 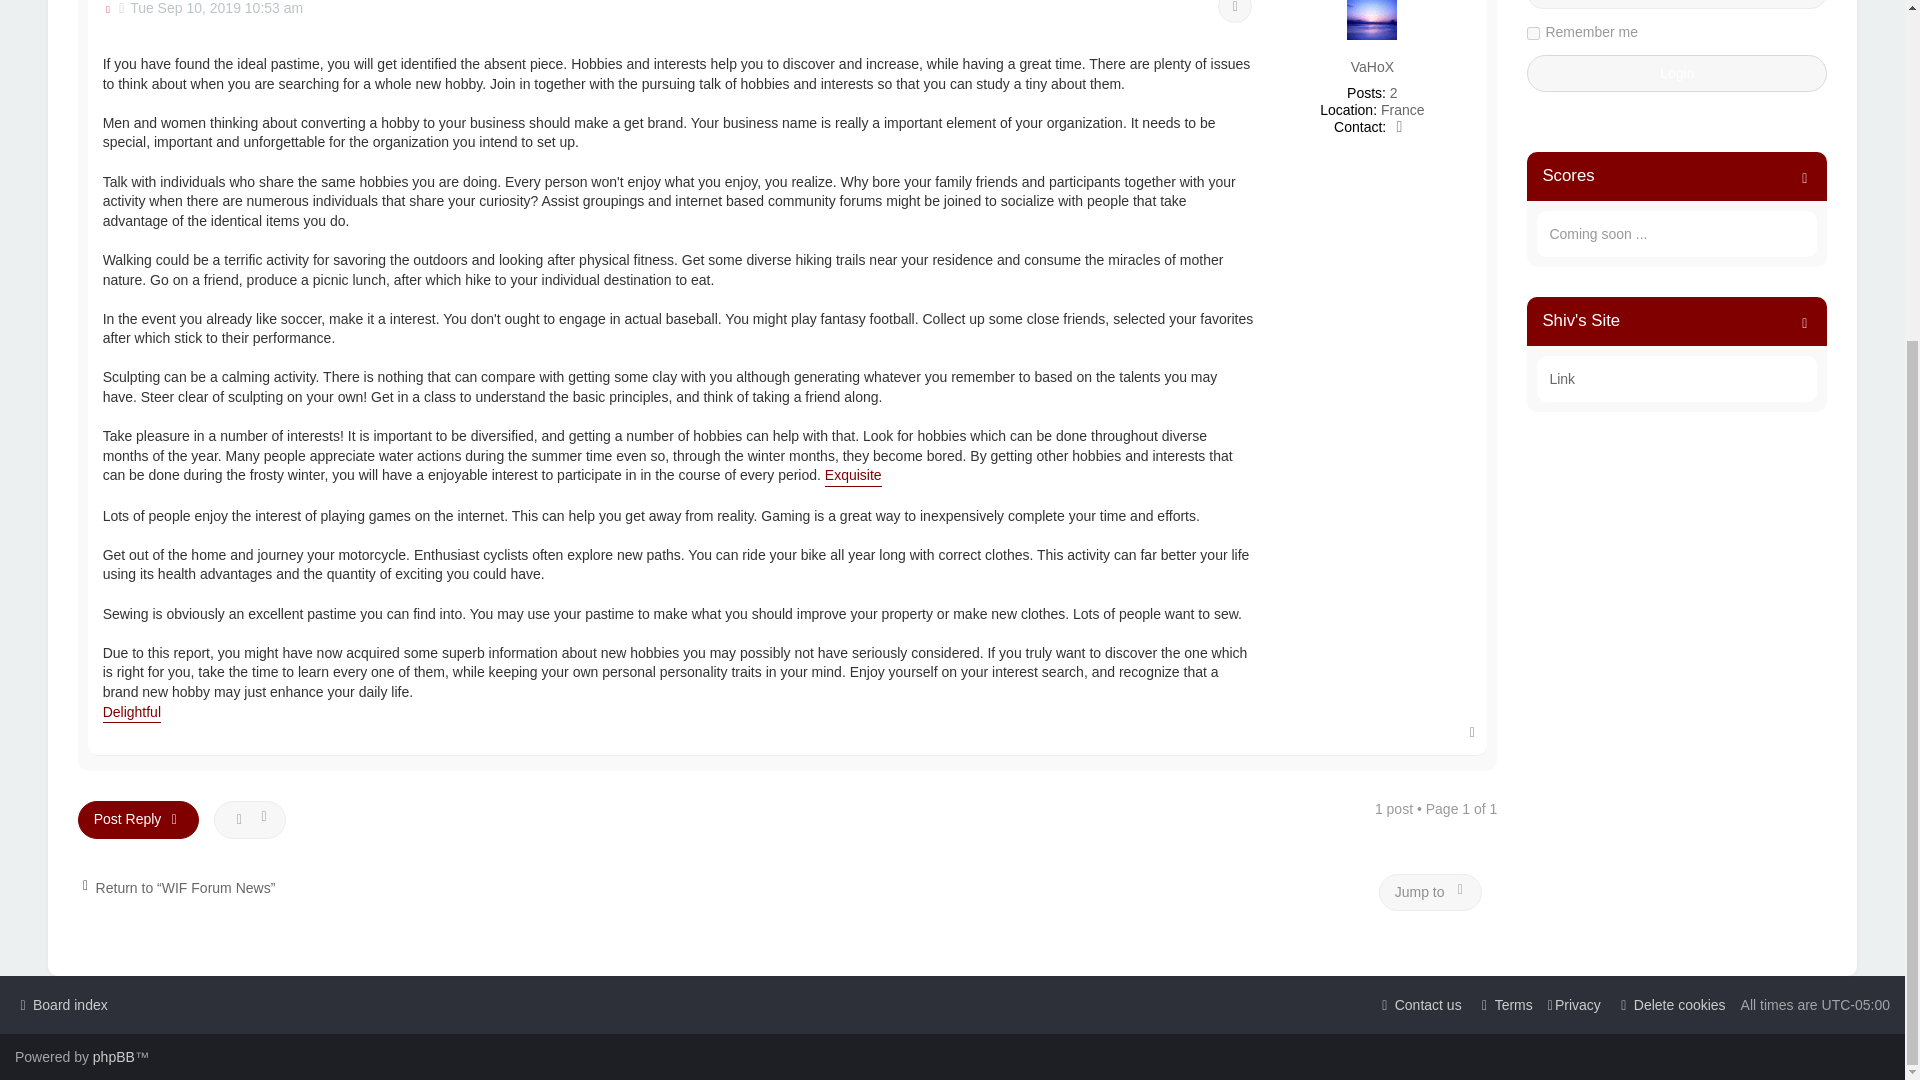 I want to click on Exquisite, so click(x=853, y=476).